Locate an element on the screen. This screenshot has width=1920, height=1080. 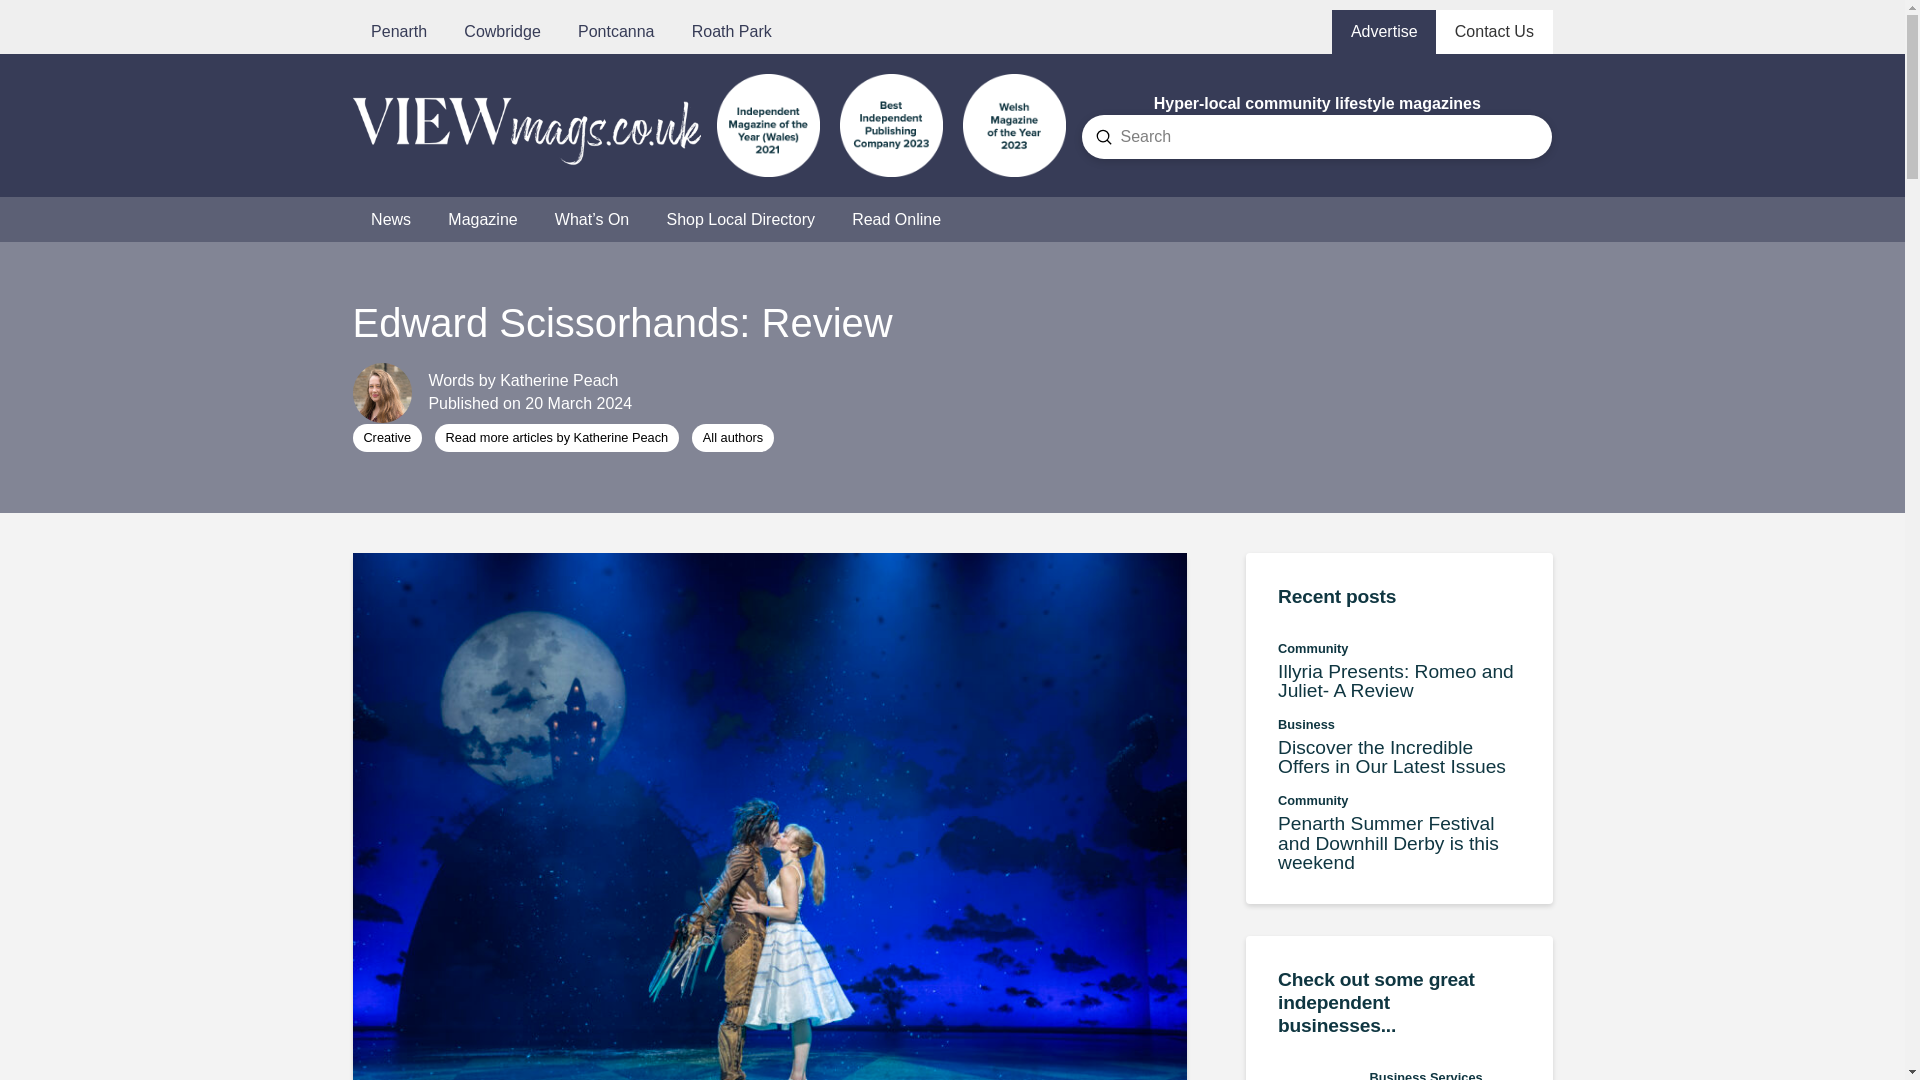
Shop Local Directory is located at coordinates (740, 218).